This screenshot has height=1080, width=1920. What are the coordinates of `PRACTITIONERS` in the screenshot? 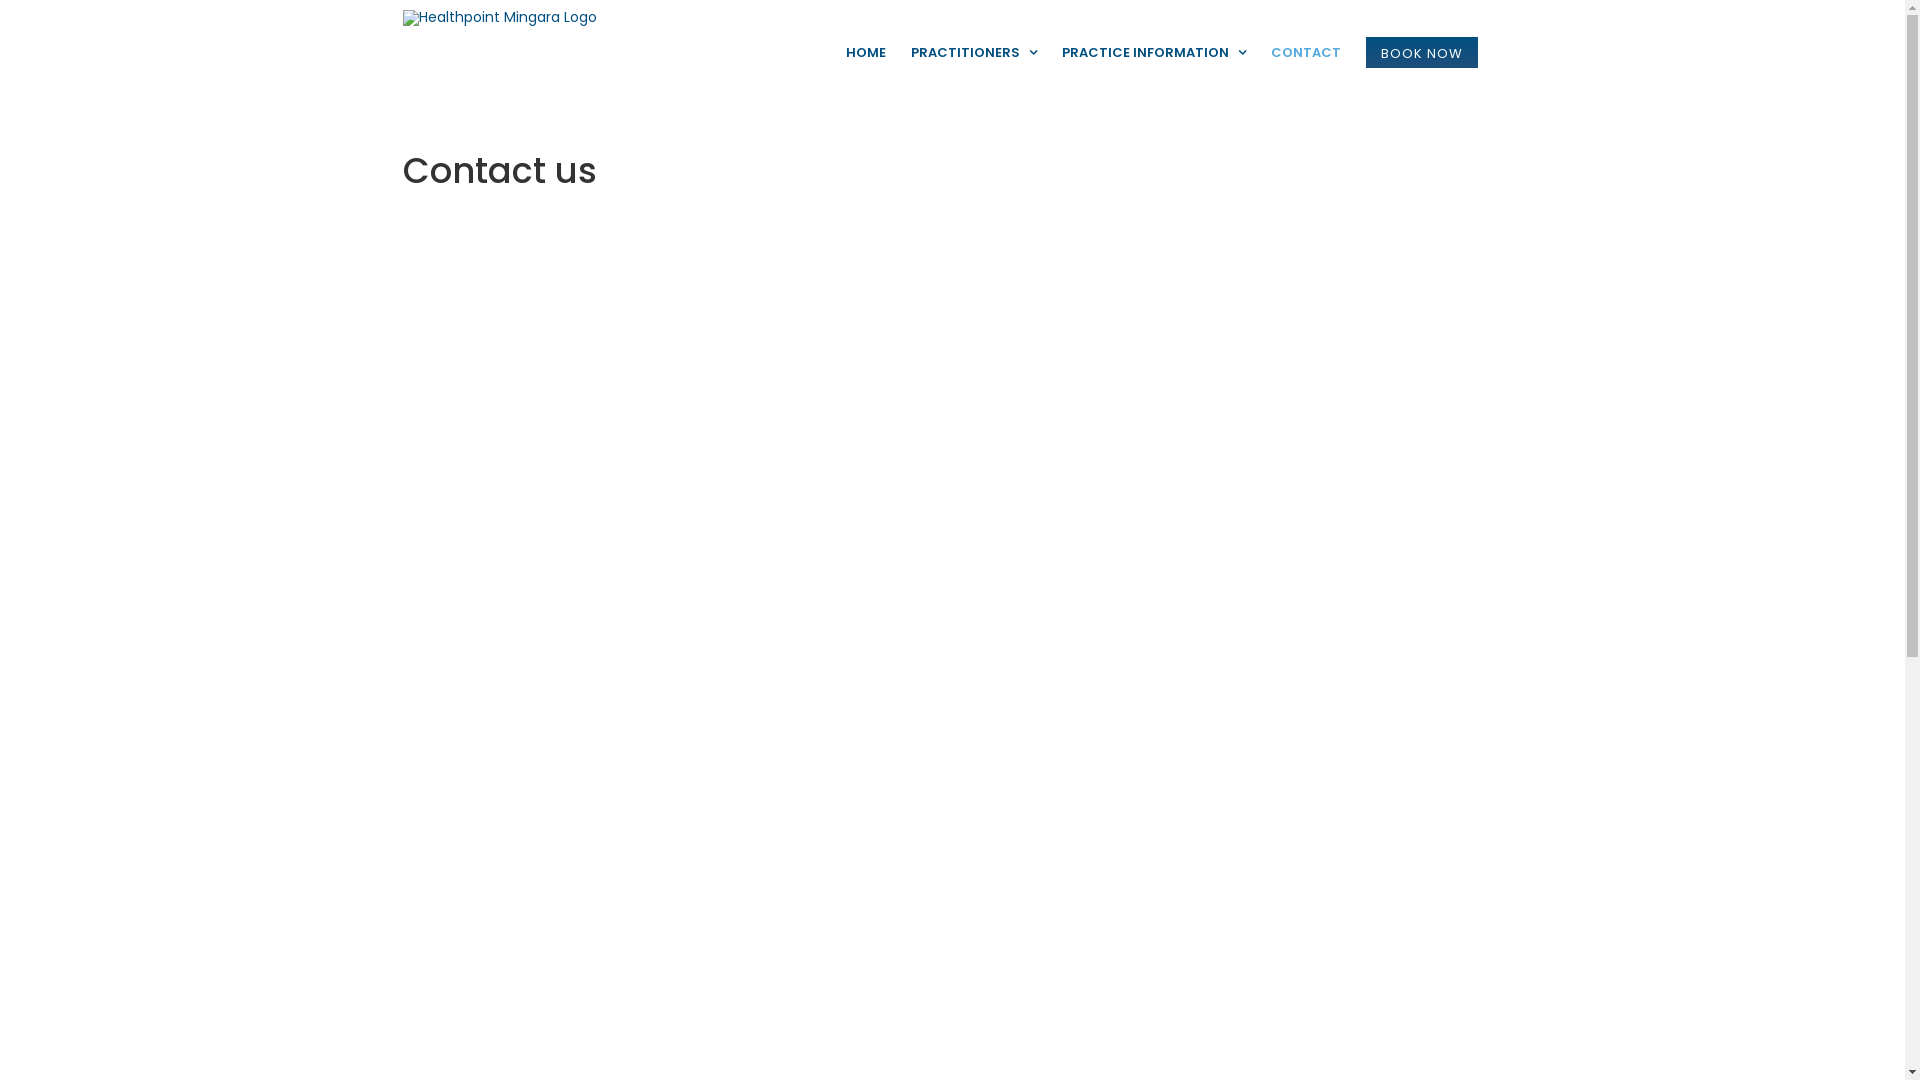 It's located at (973, 52).